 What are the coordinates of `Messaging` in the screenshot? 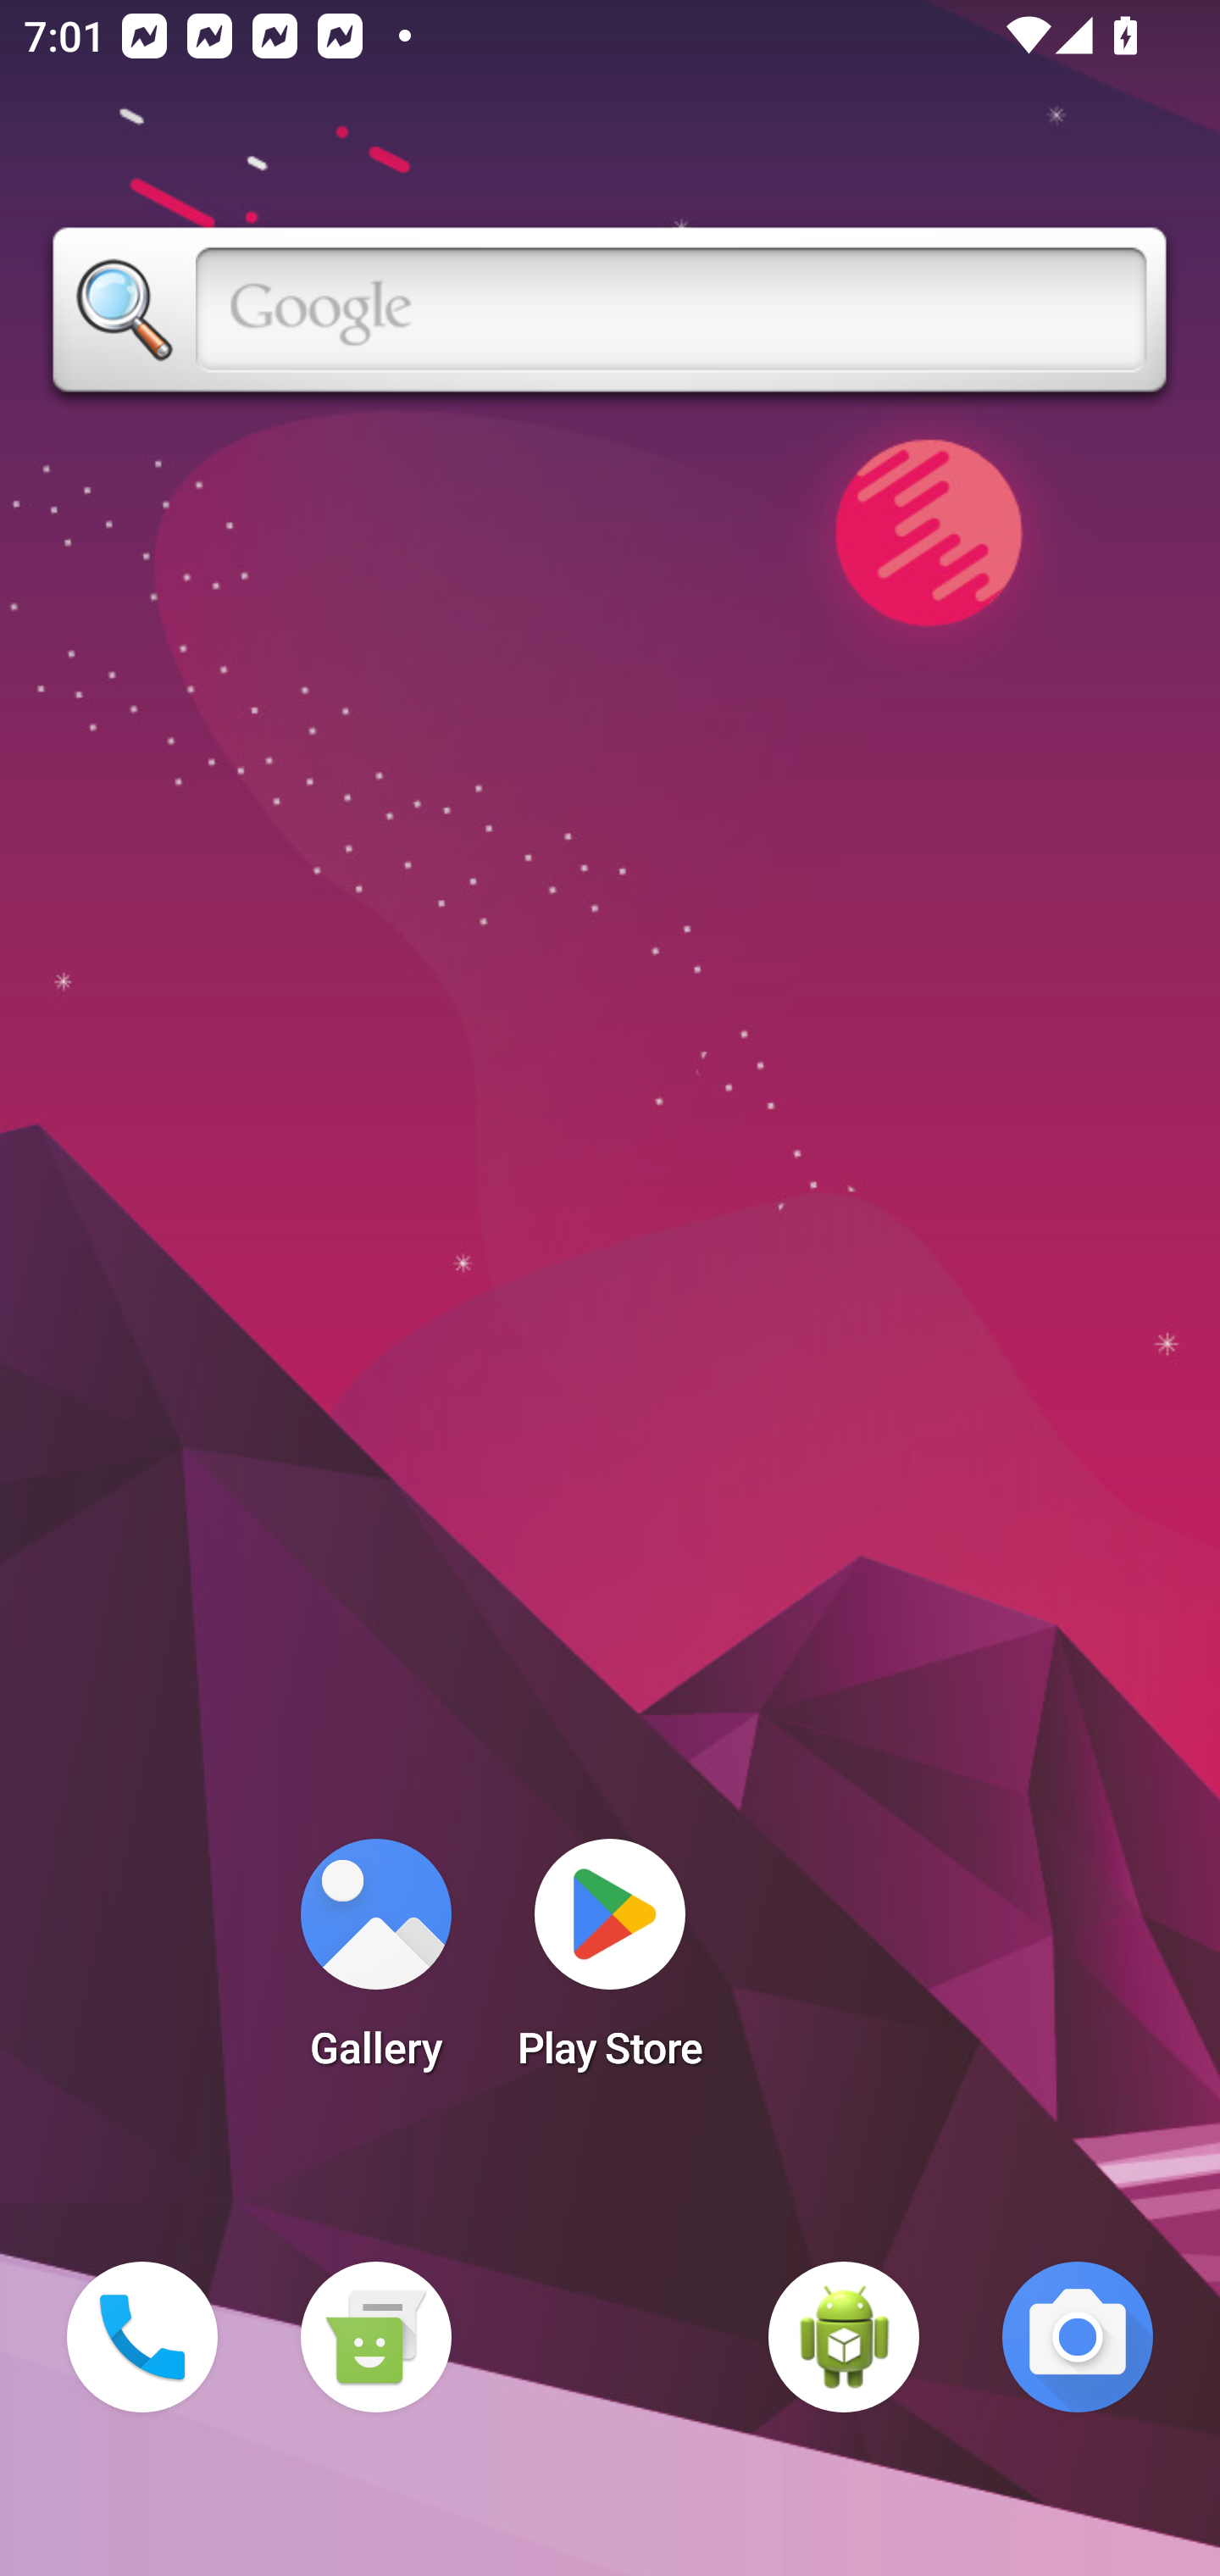 It's located at (375, 2337).